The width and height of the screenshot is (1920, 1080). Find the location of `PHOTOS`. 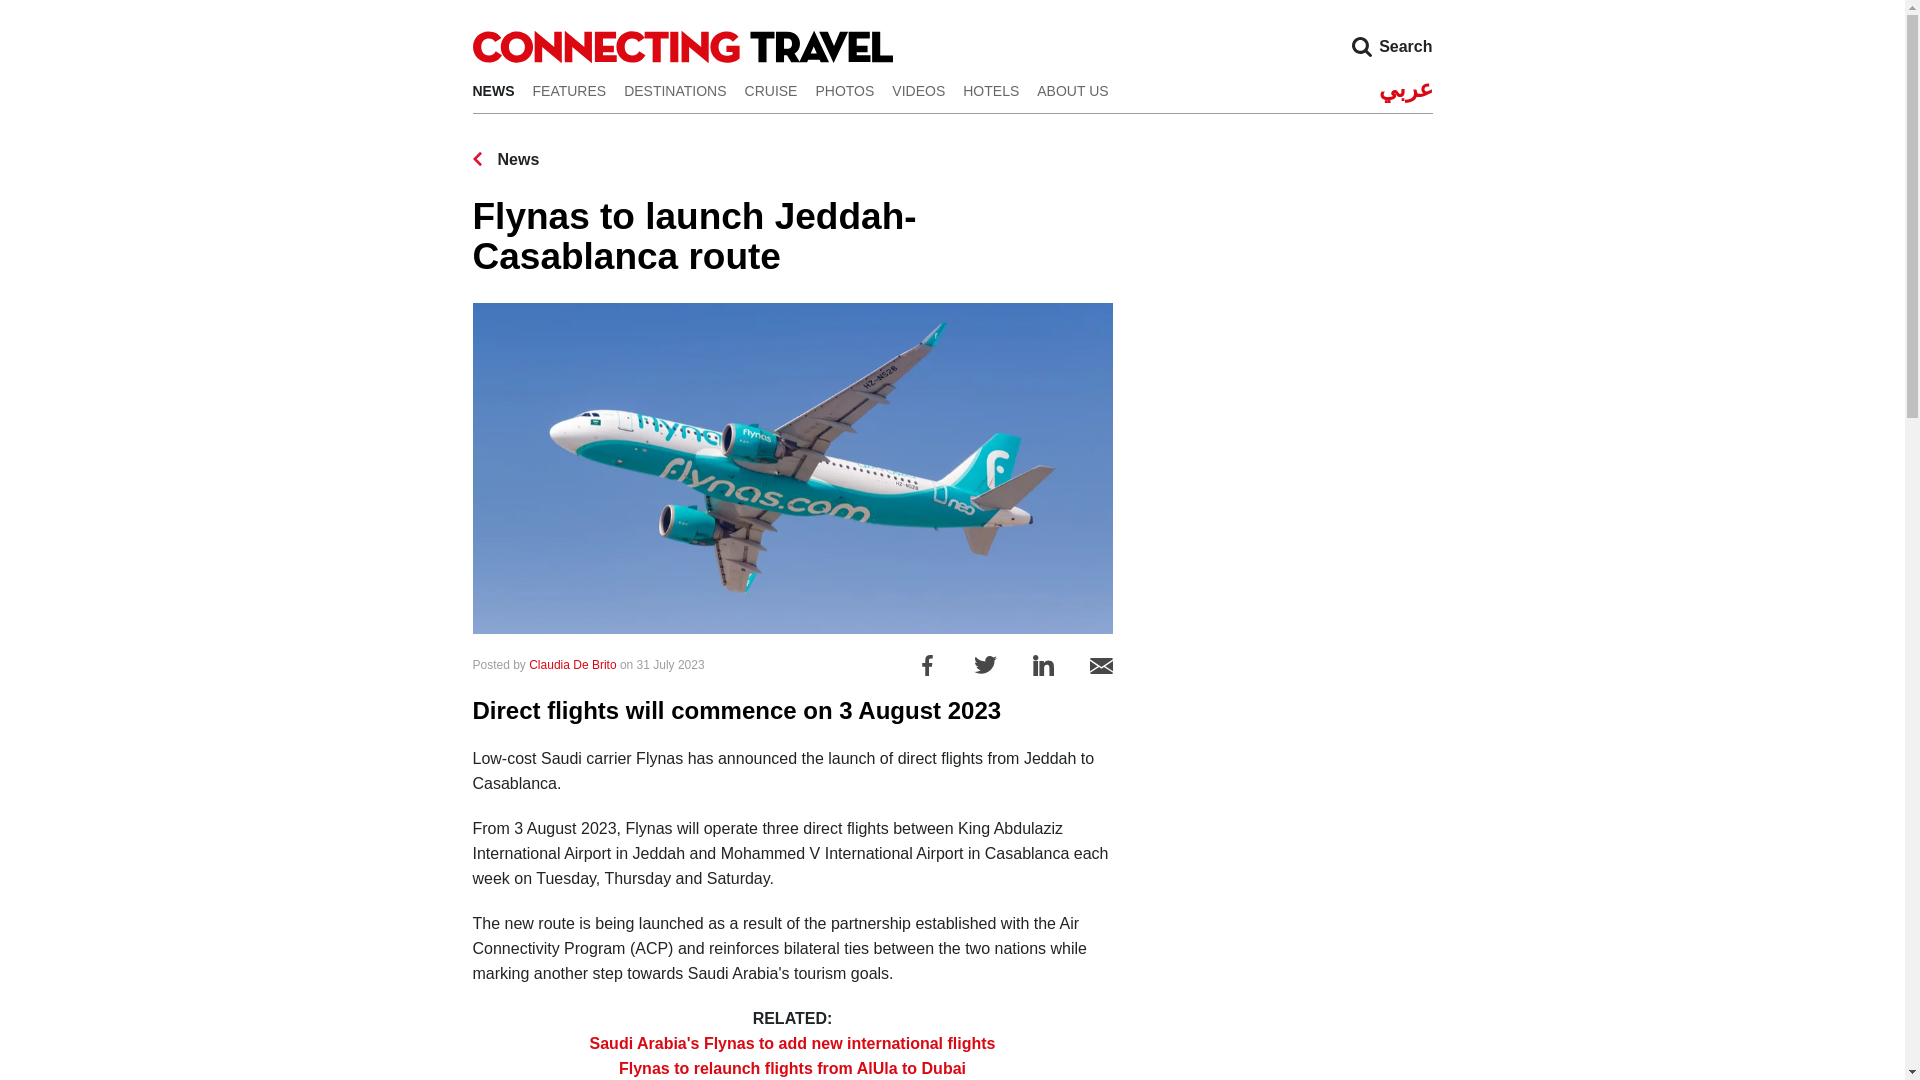

PHOTOS is located at coordinates (844, 90).